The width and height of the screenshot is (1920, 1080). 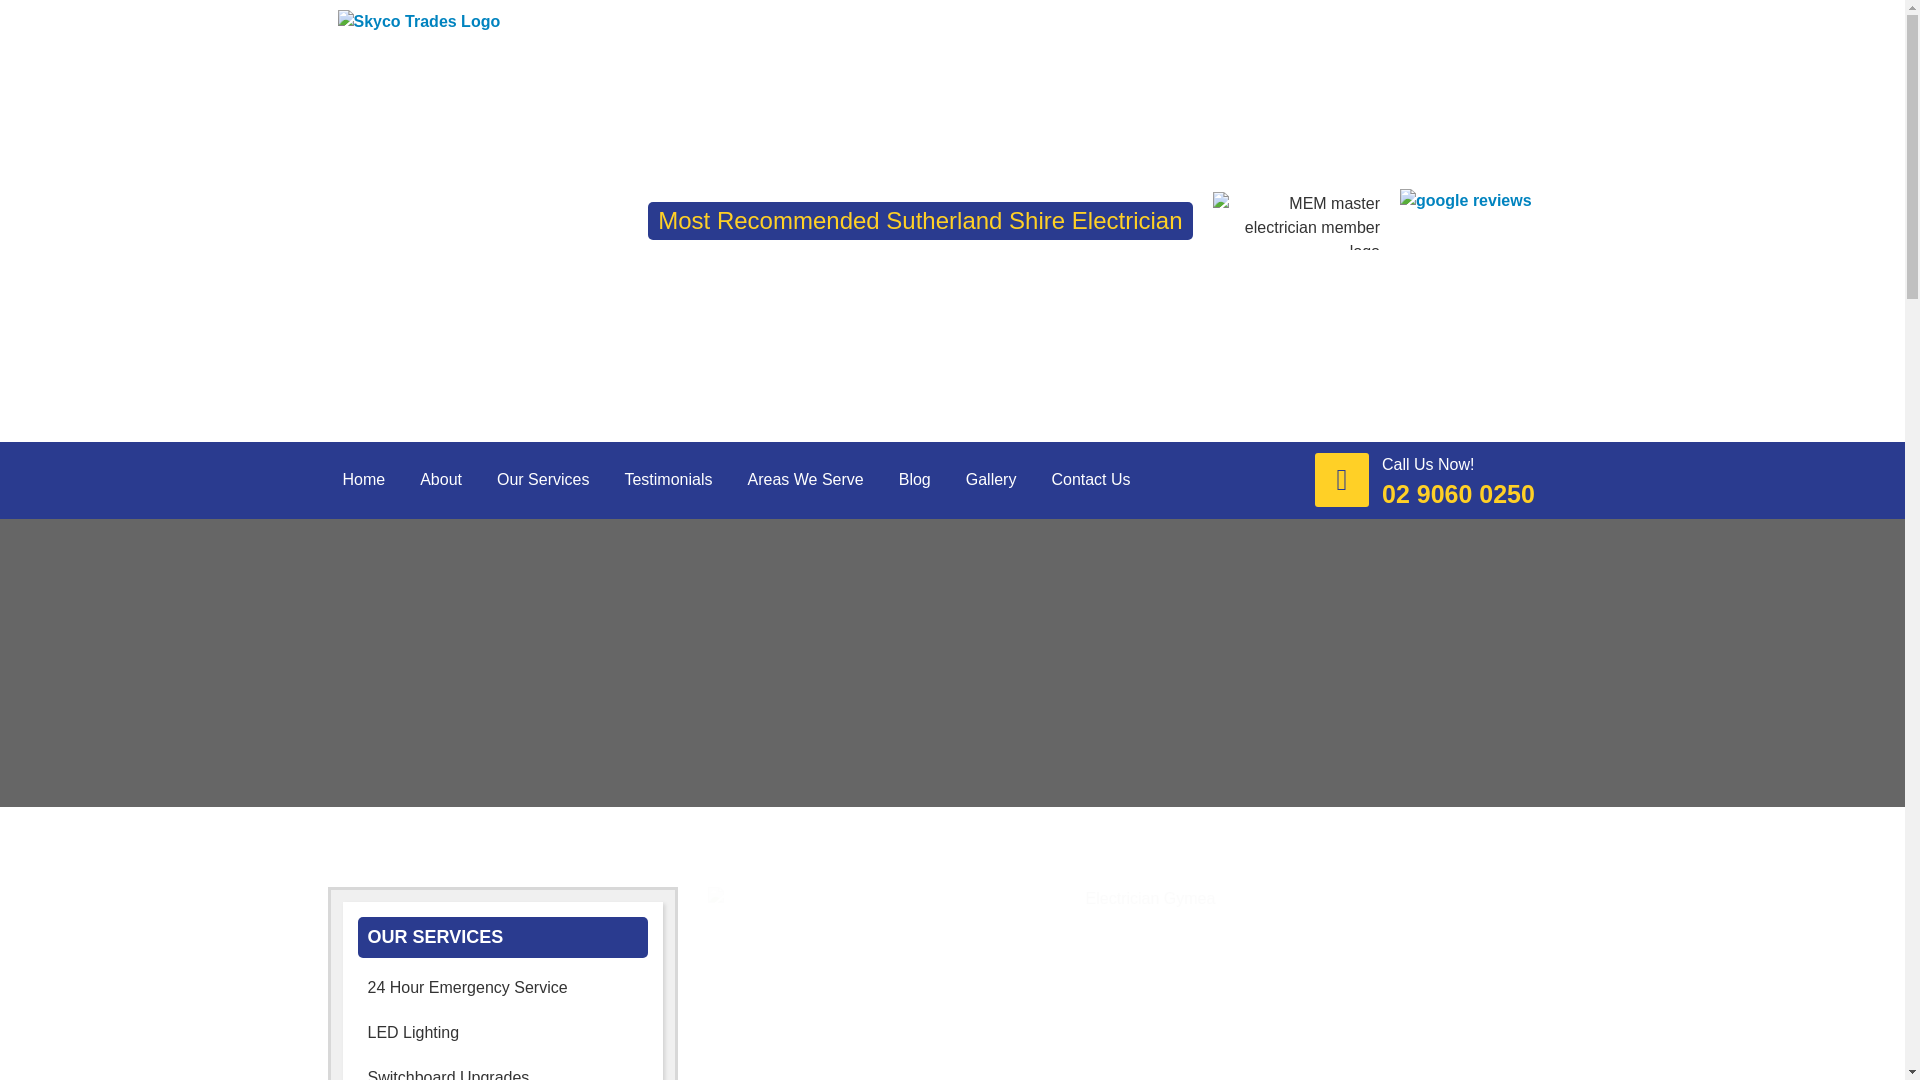 I want to click on Areas We Serve, so click(x=804, y=480).